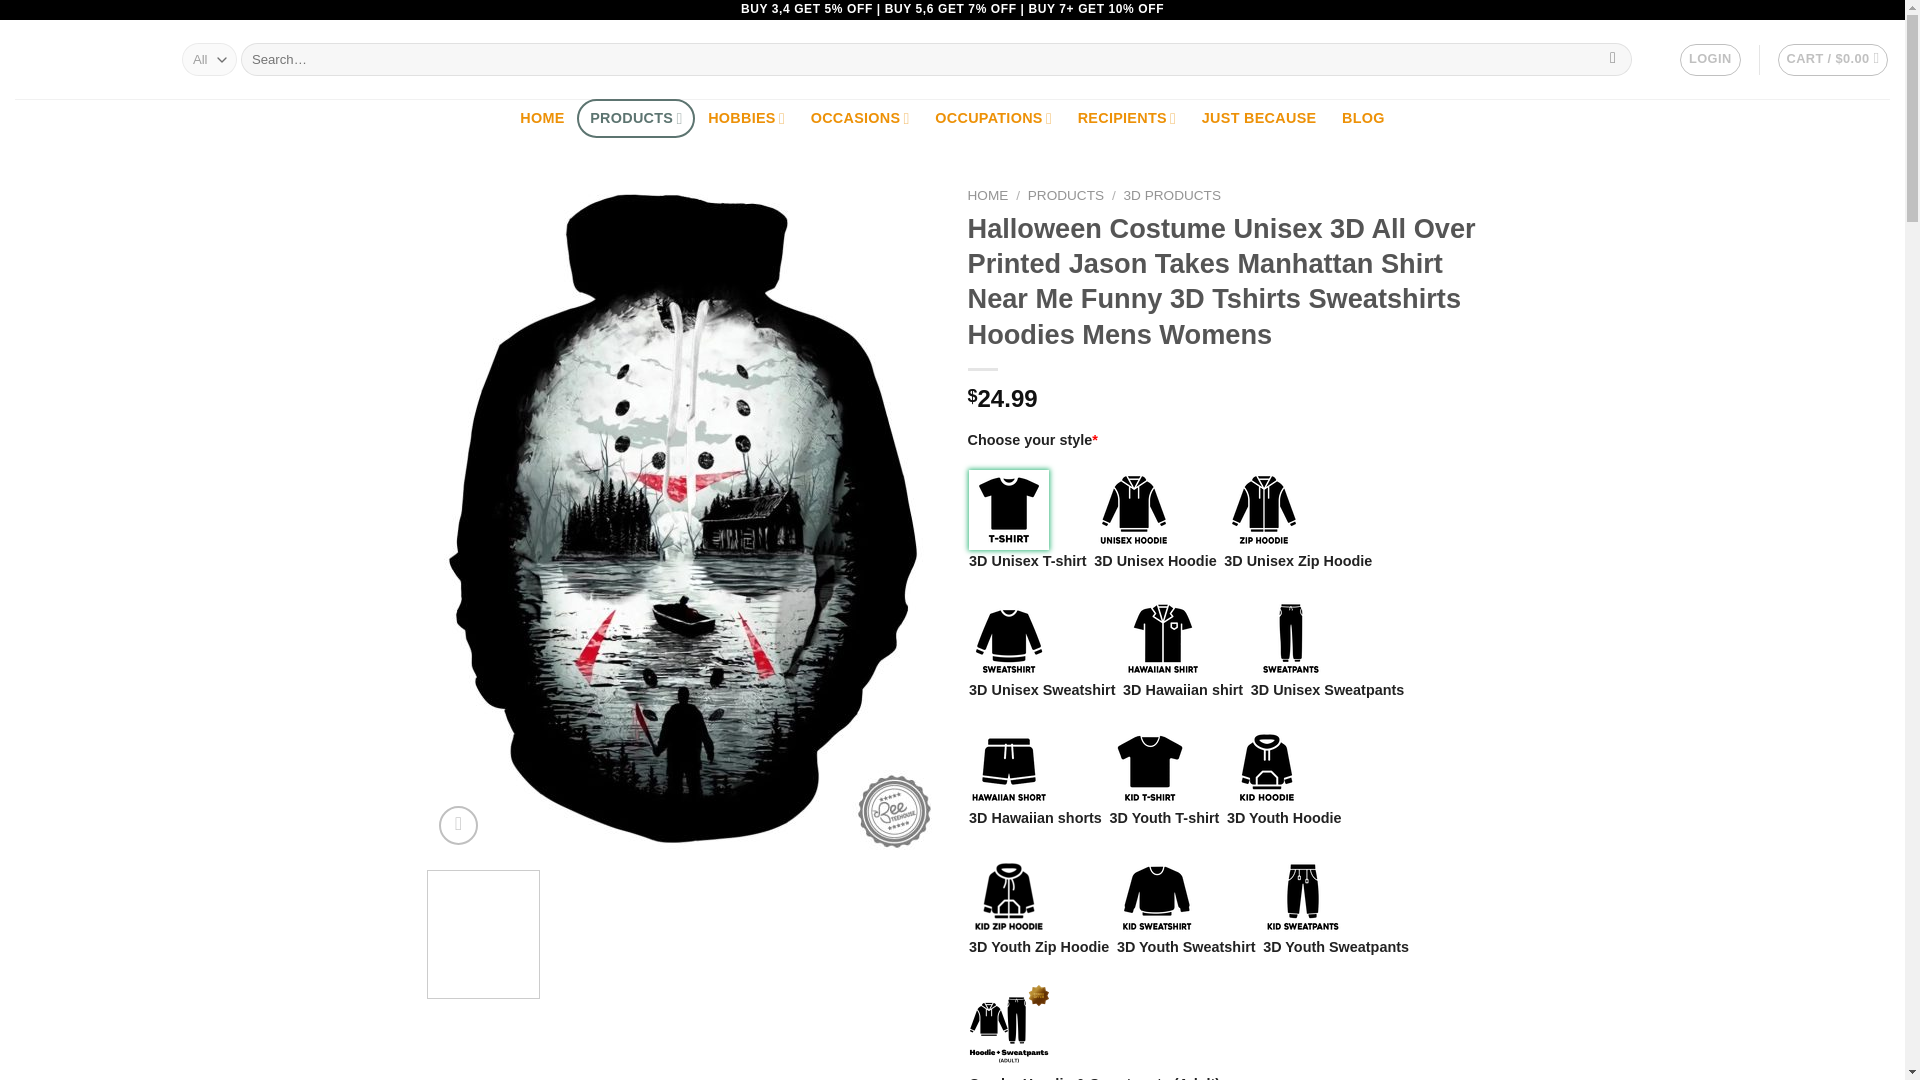 This screenshot has width=1920, height=1080. Describe the element at coordinates (1833, 60) in the screenshot. I see `Cart` at that location.